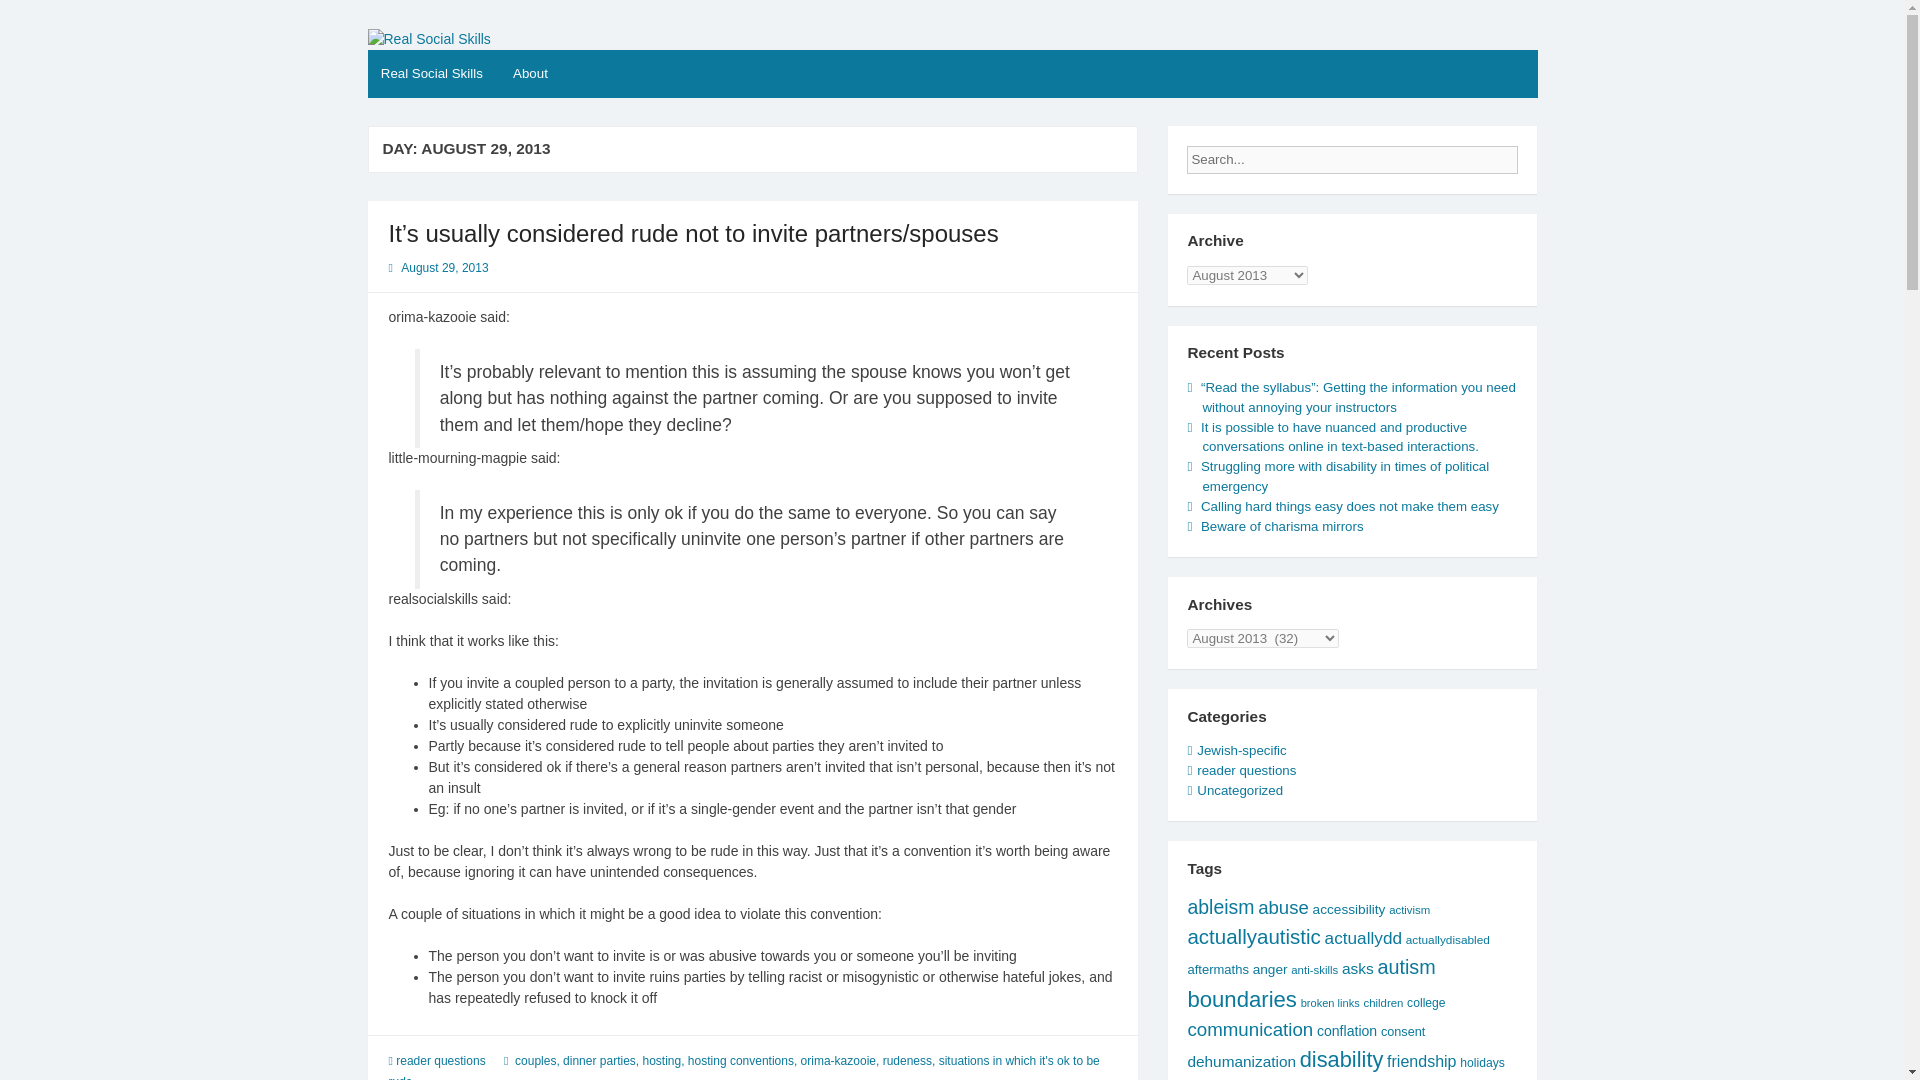 This screenshot has width=1920, height=1080. Describe the element at coordinates (535, 1061) in the screenshot. I see `couples` at that location.